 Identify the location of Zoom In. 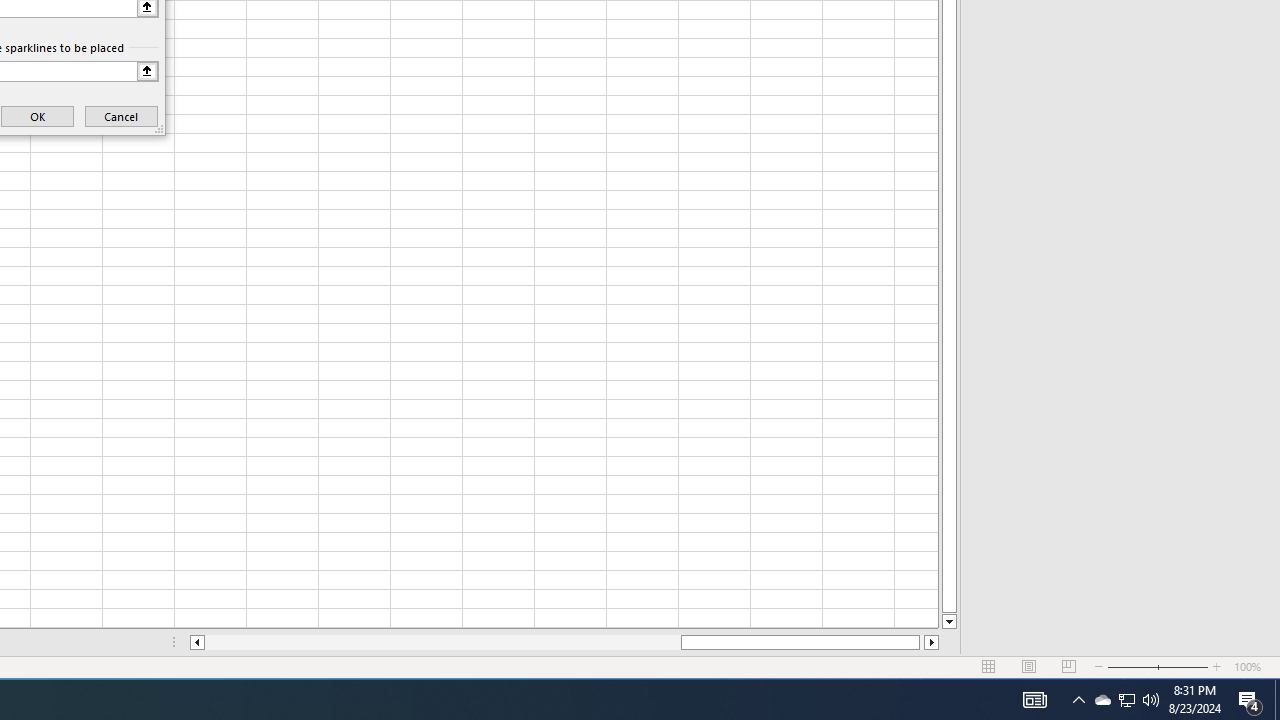
(1217, 667).